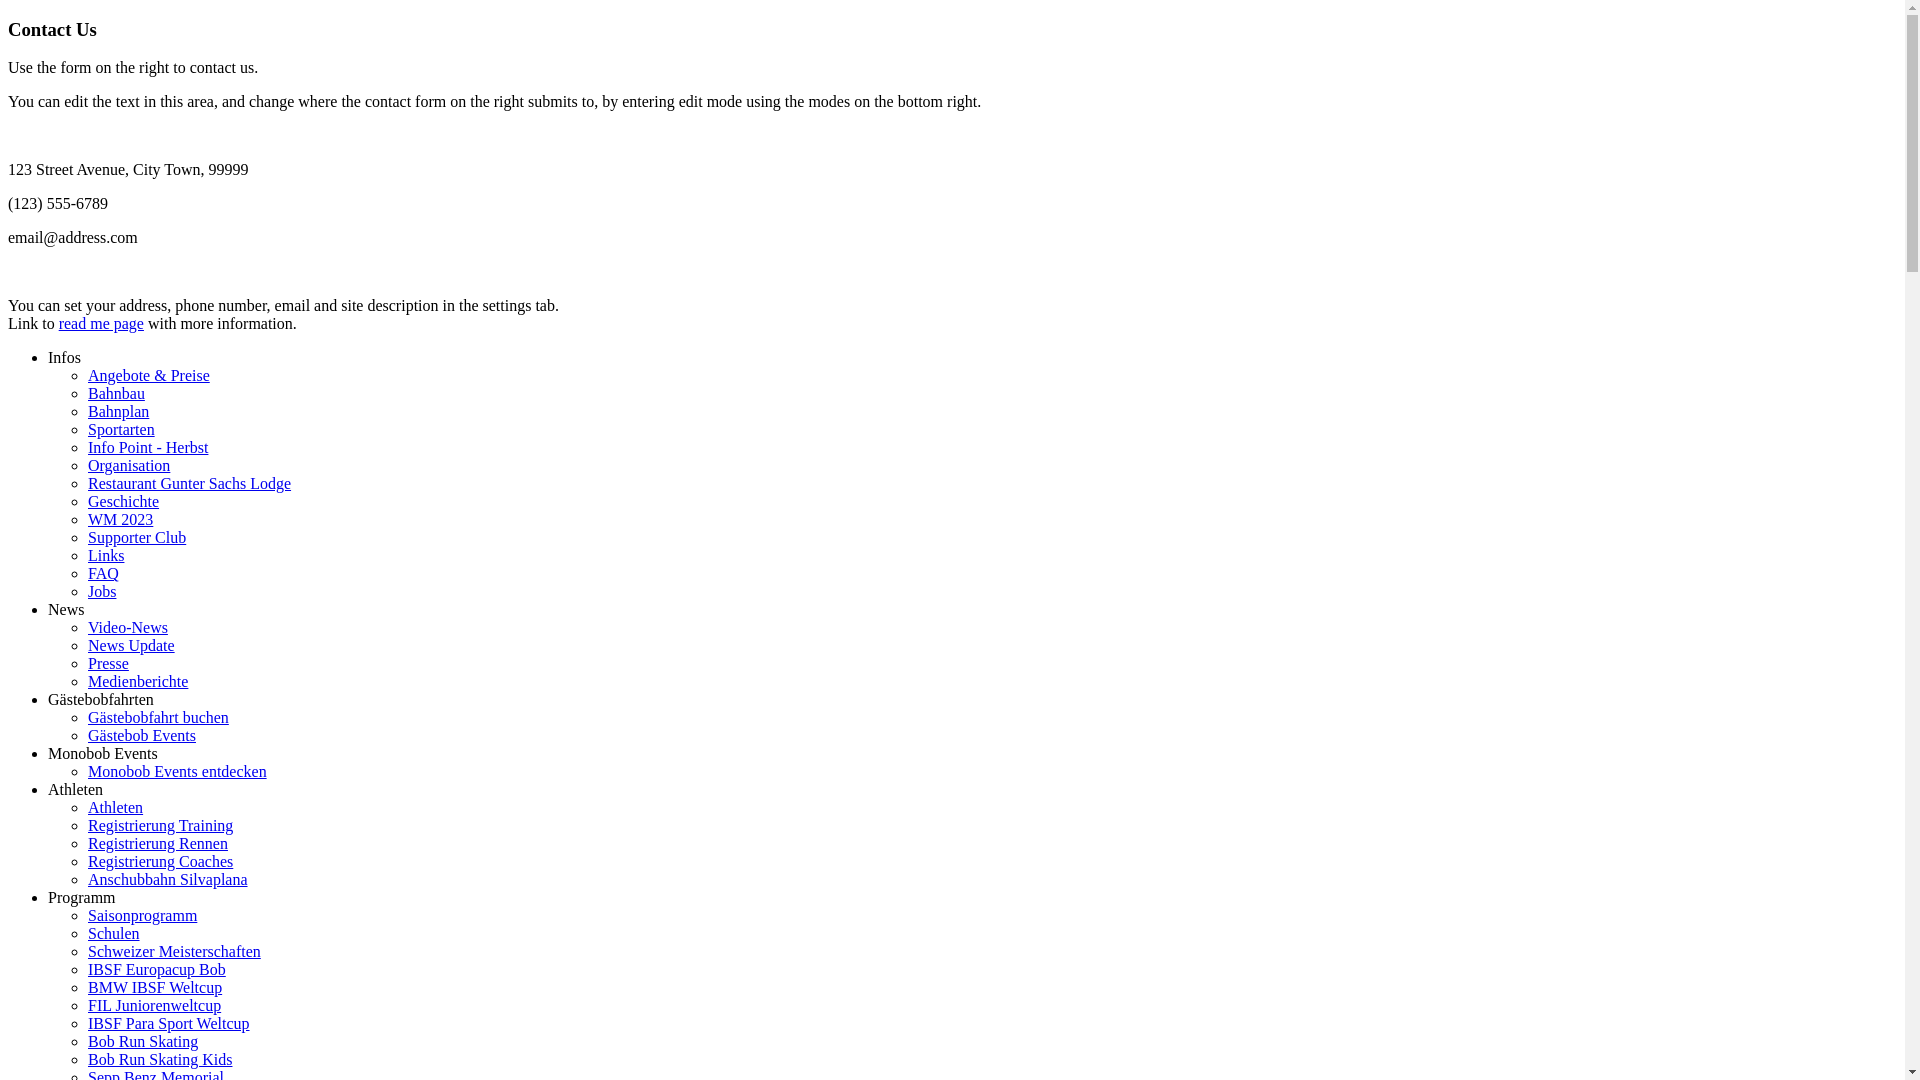 The height and width of the screenshot is (1080, 1920). I want to click on Monobob Events entdecken, so click(178, 772).